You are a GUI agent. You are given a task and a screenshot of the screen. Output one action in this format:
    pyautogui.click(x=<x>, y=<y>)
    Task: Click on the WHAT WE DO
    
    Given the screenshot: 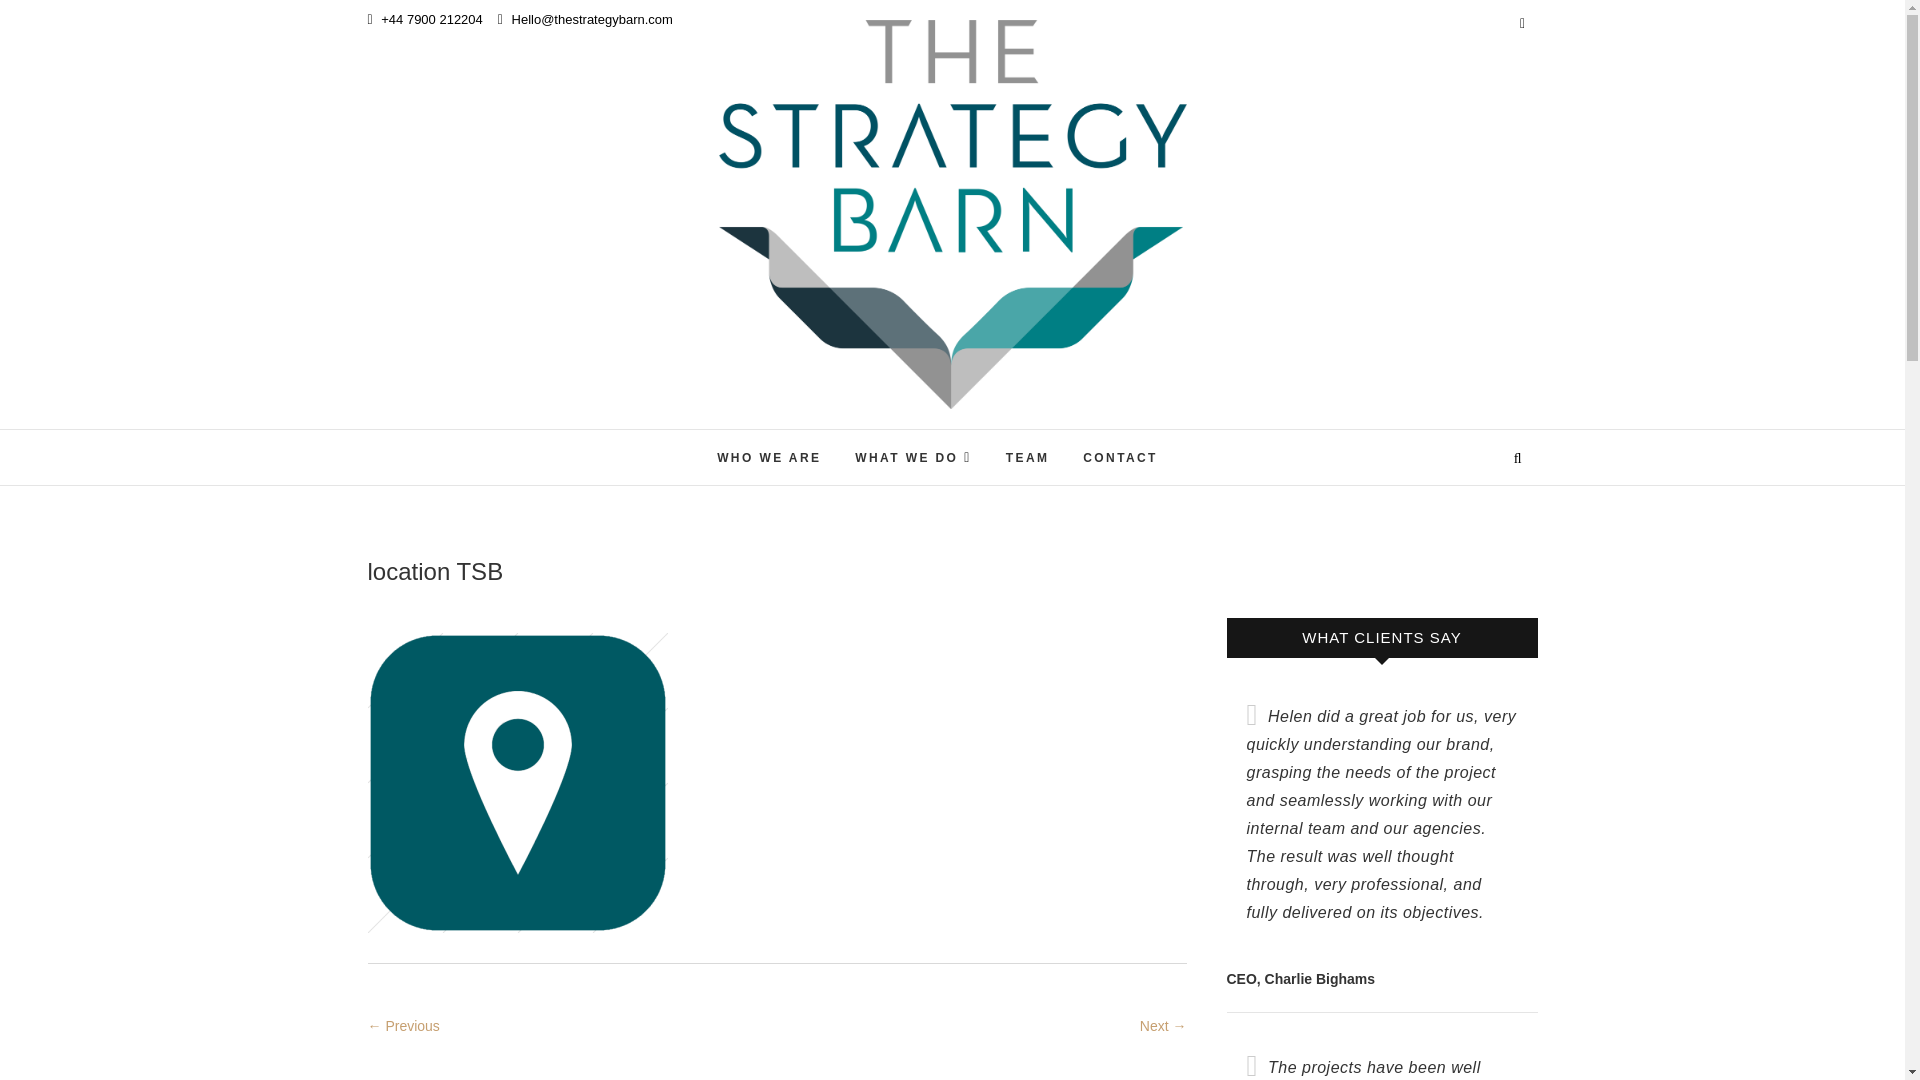 What is the action you would take?
    pyautogui.click(x=913, y=456)
    